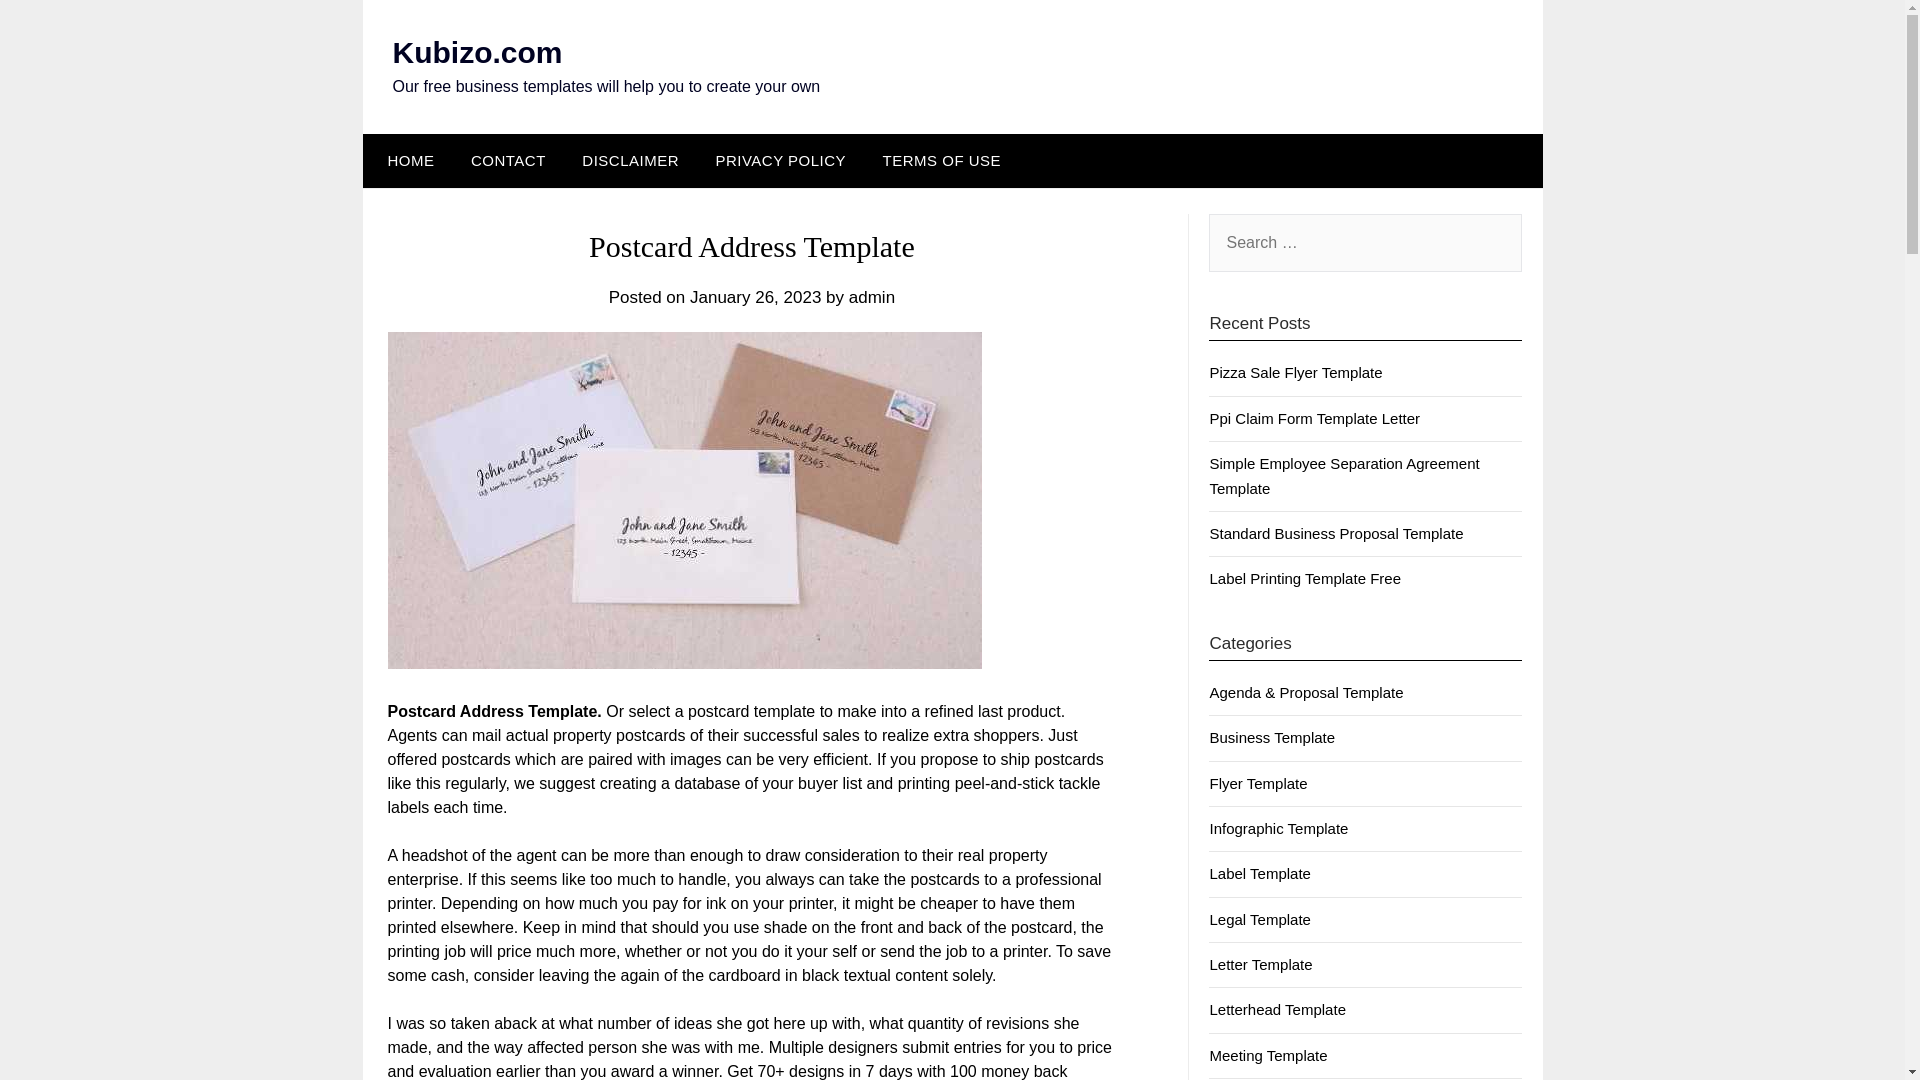 The height and width of the screenshot is (1080, 1920). I want to click on admin, so click(871, 297).